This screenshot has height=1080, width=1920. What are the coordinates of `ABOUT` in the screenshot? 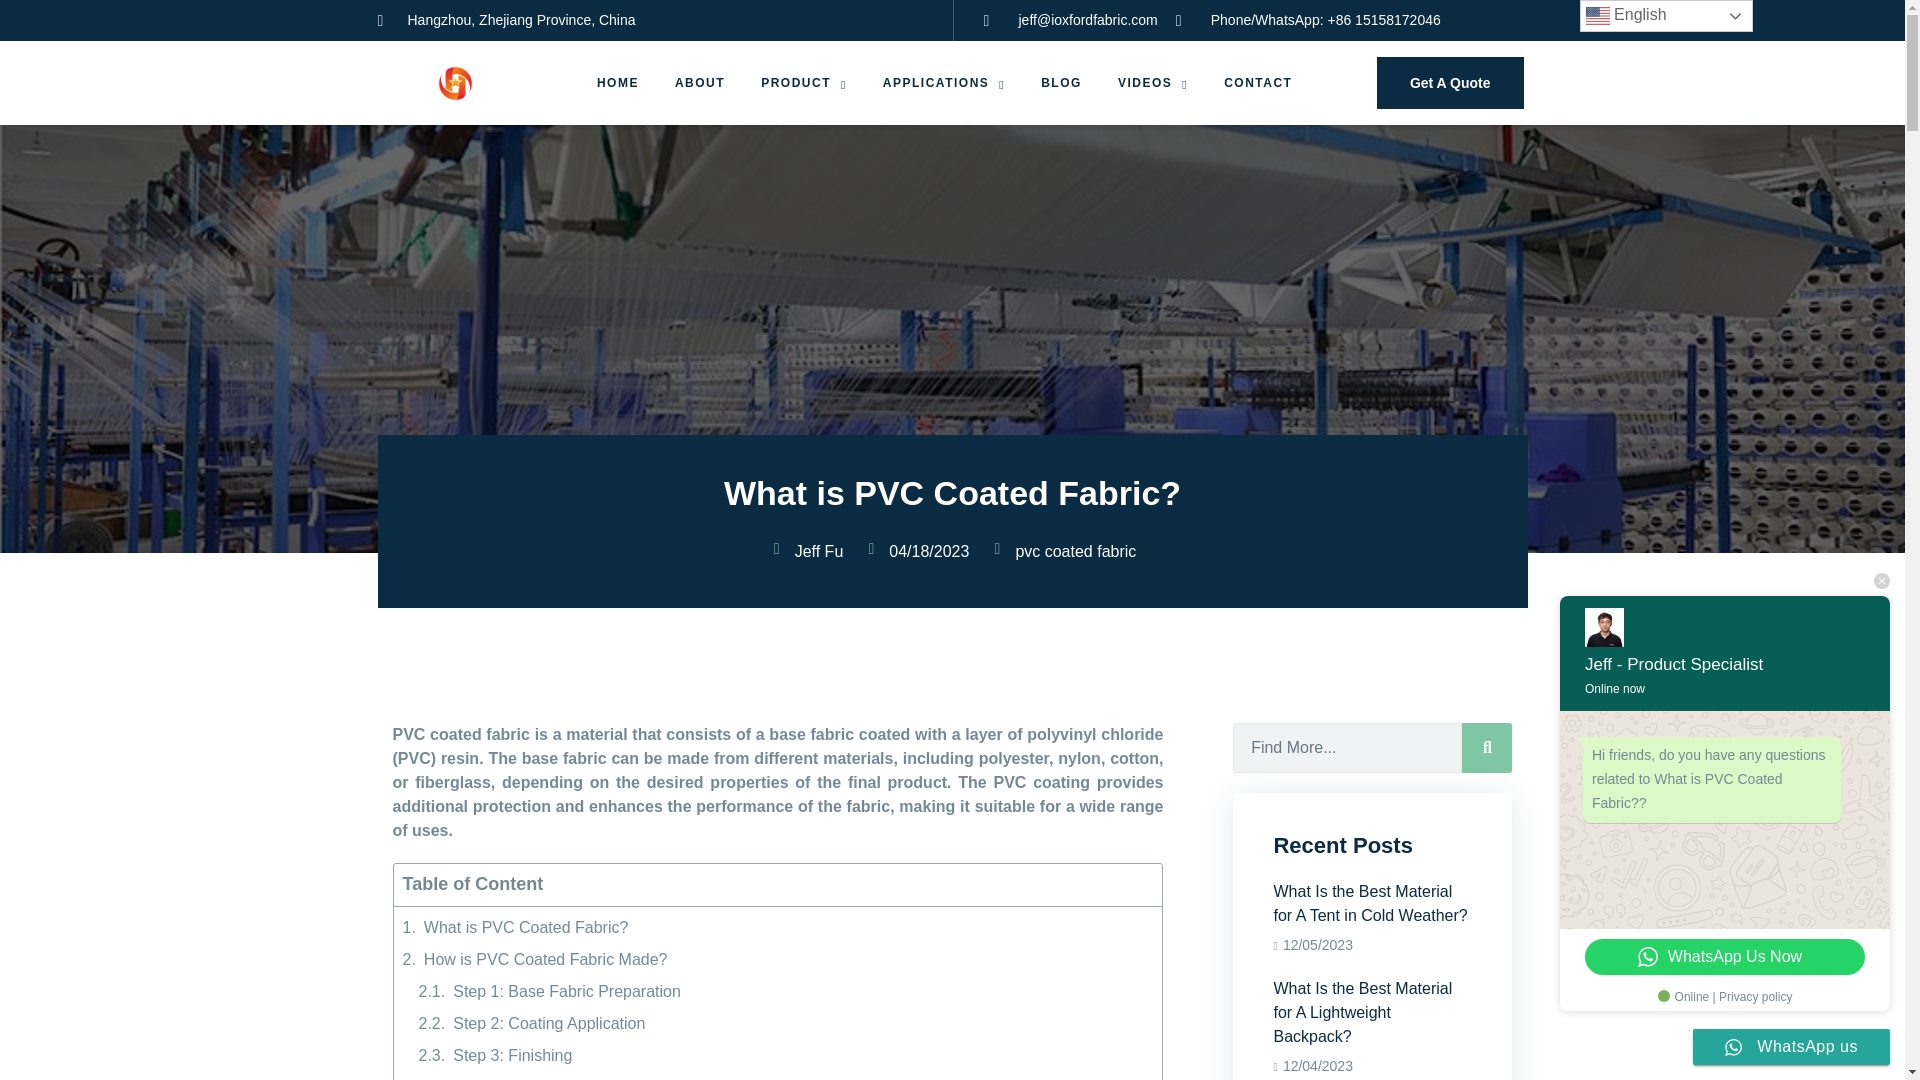 It's located at (700, 83).